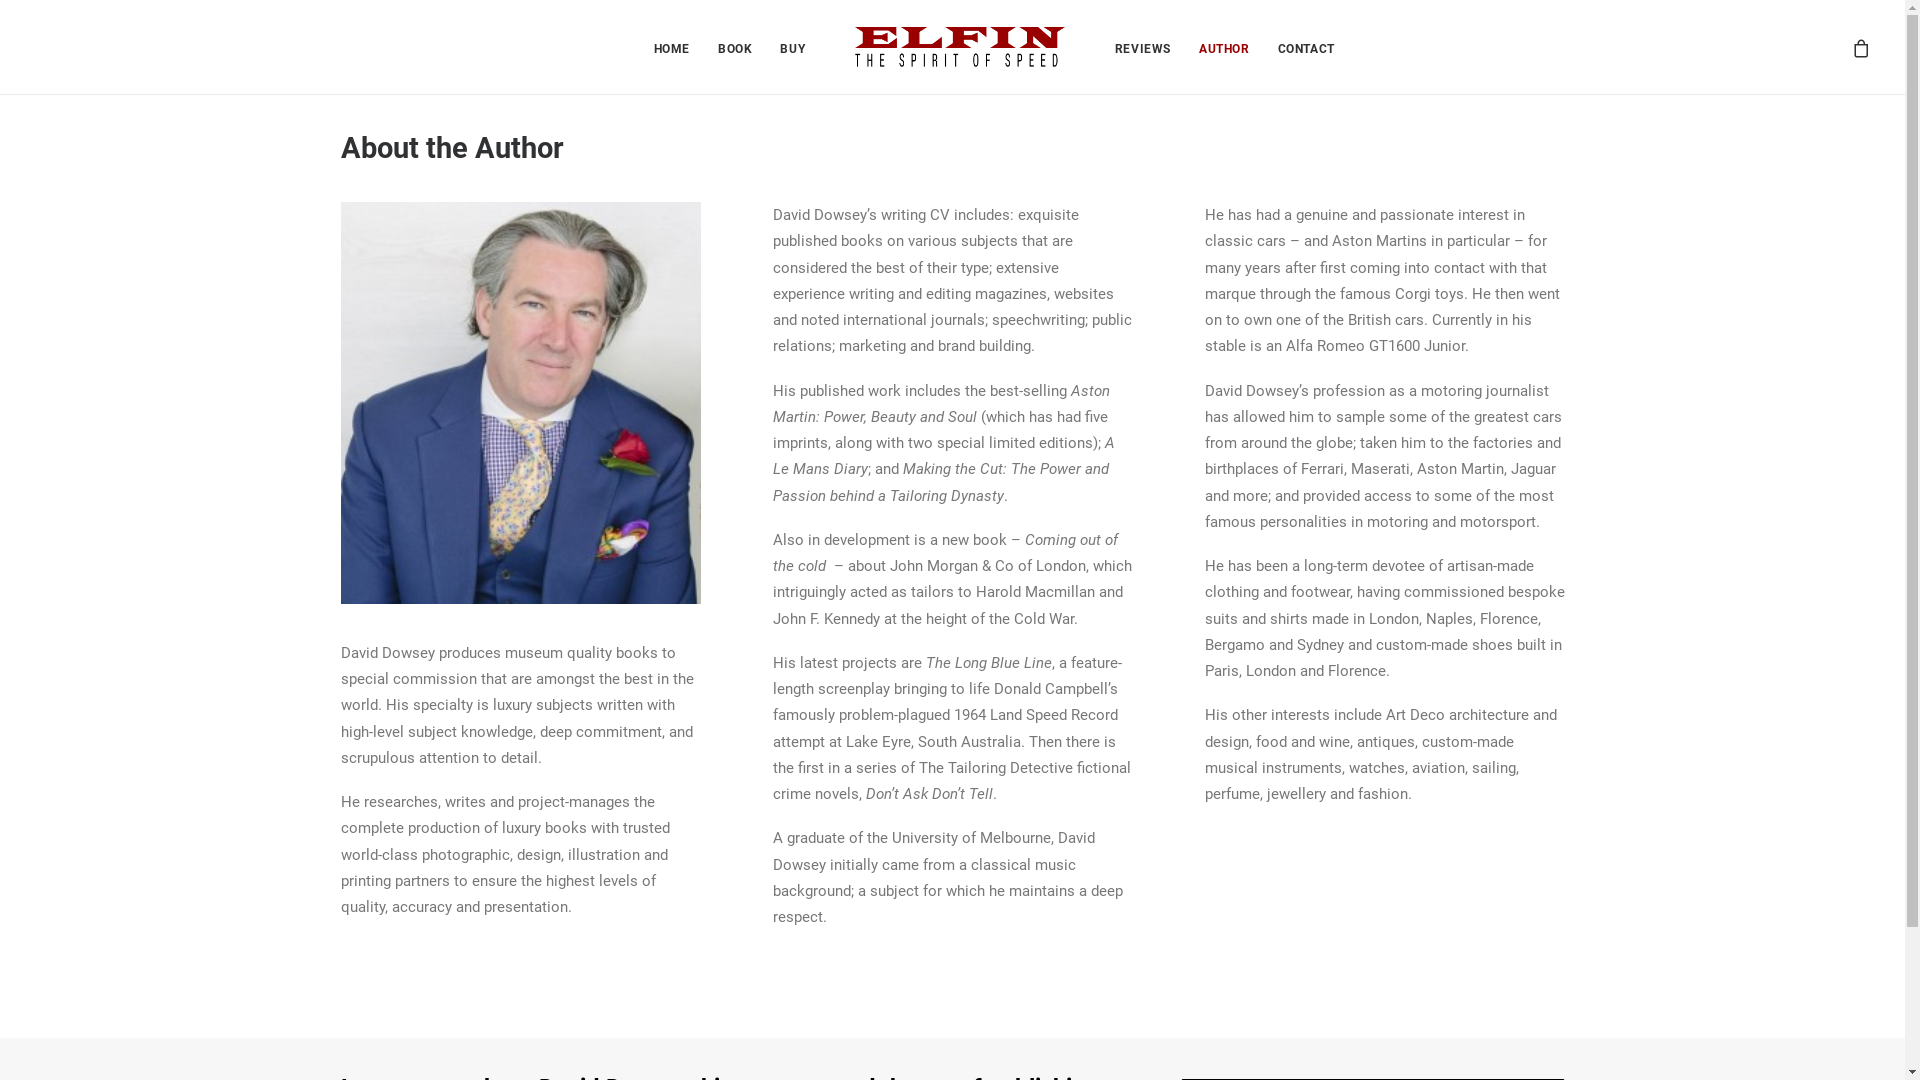 The image size is (1920, 1080). What do you see at coordinates (1860, 47) in the screenshot?
I see `cart` at bounding box center [1860, 47].